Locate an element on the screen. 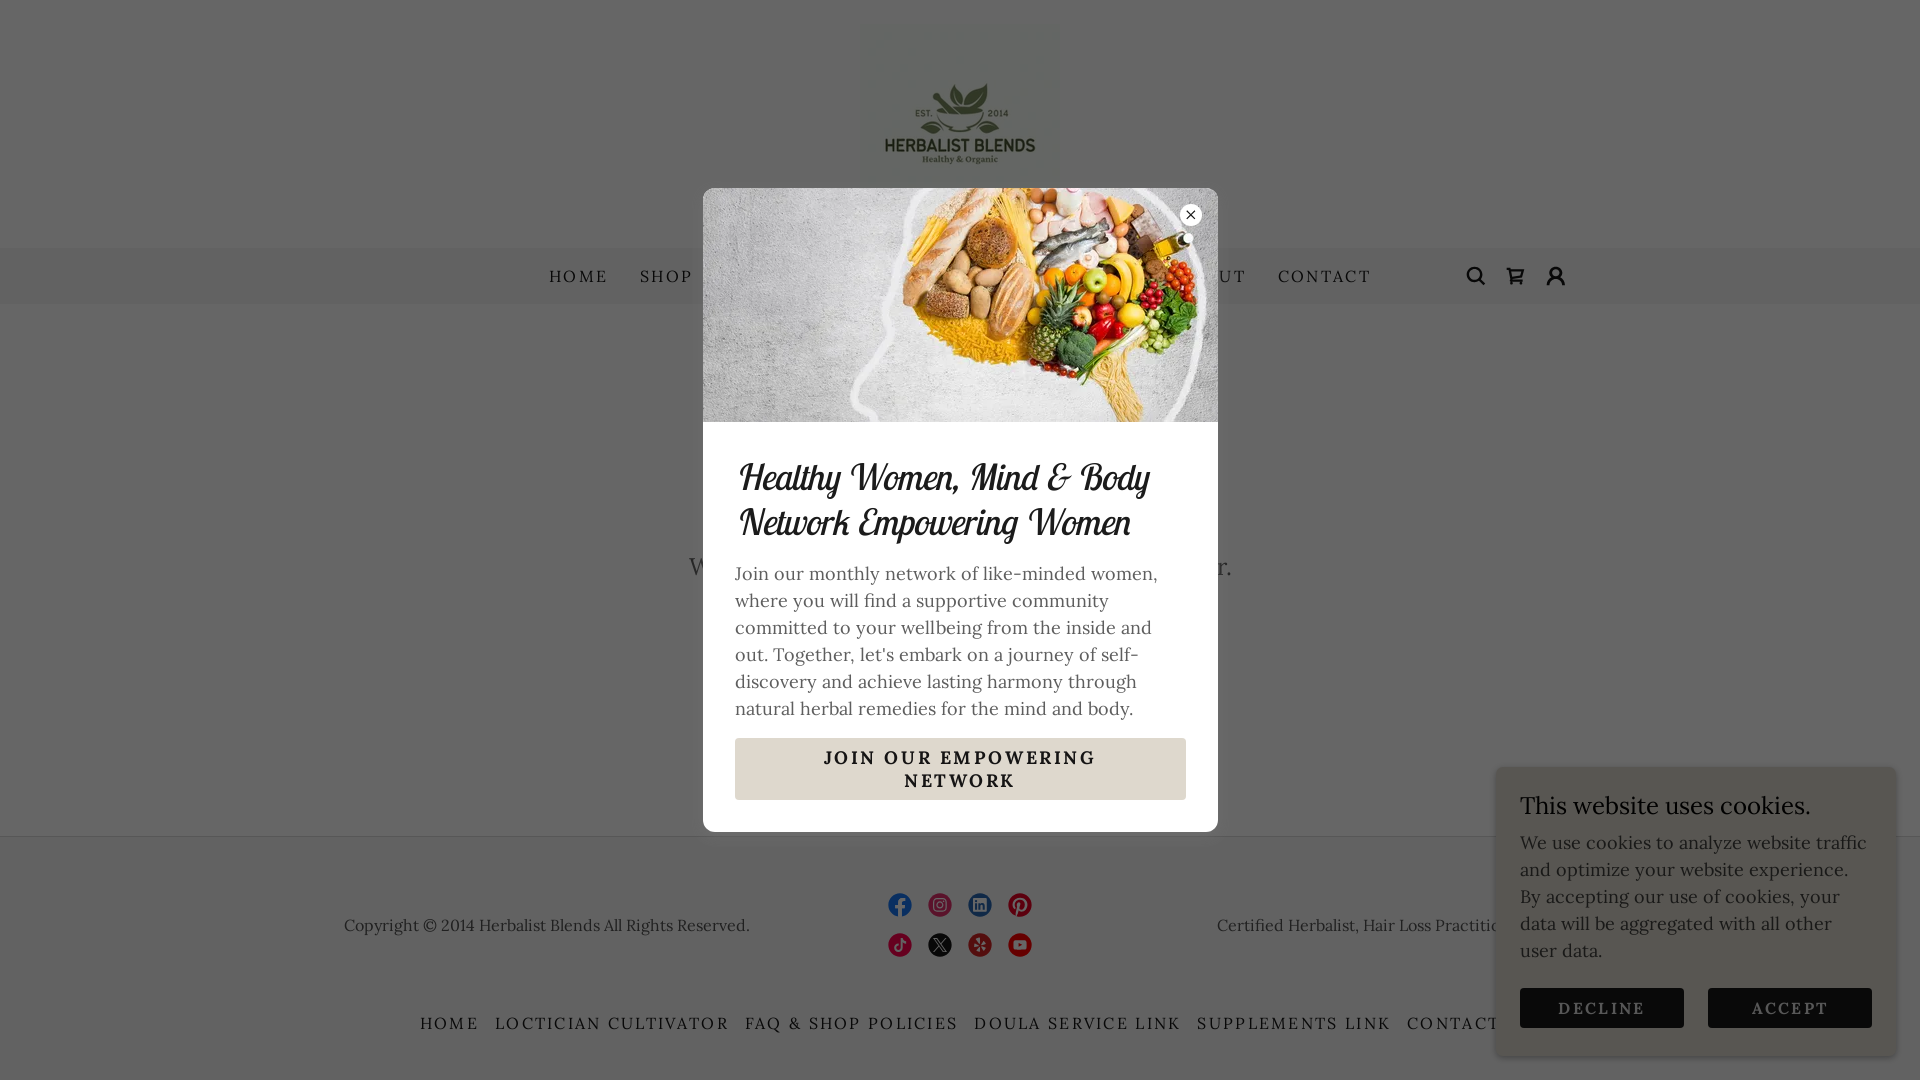  GO TO HOME PAGE is located at coordinates (960, 645).